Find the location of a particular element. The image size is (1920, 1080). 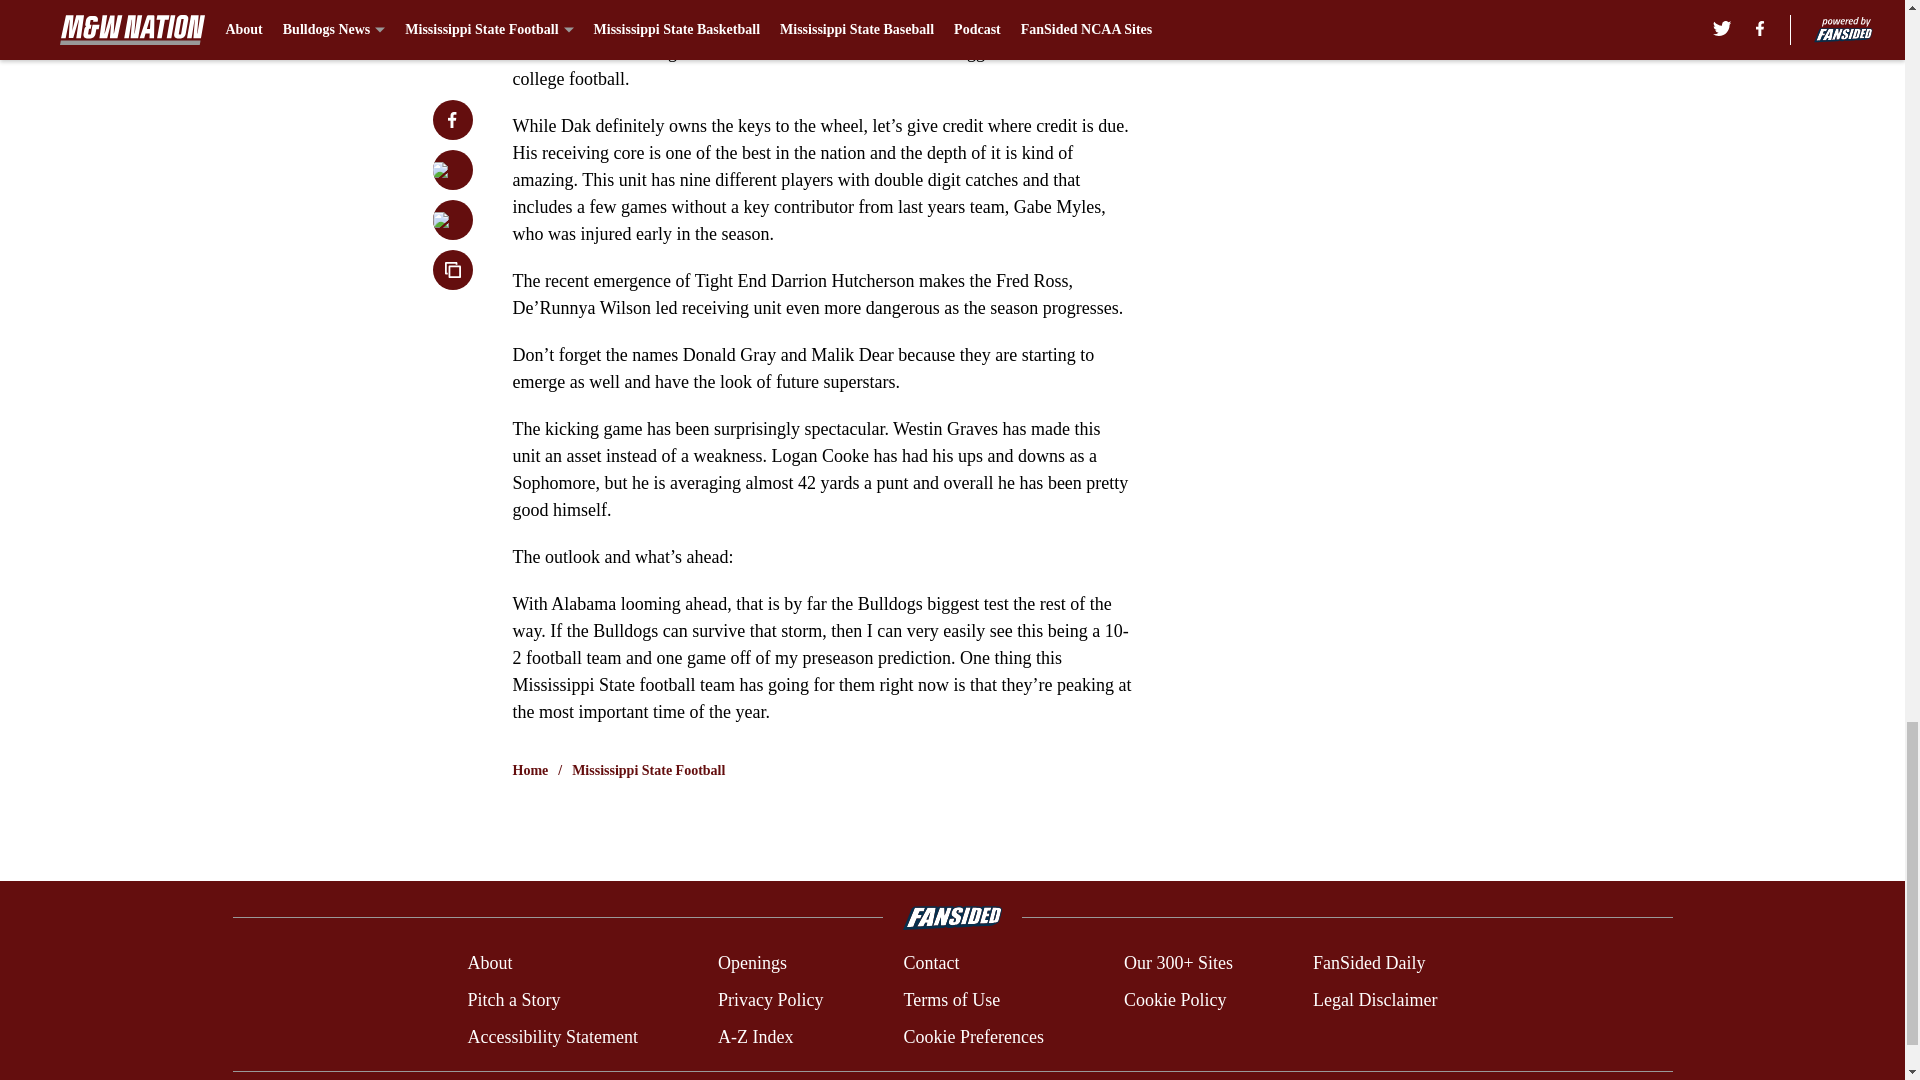

Pitch a Story is located at coordinates (513, 1000).